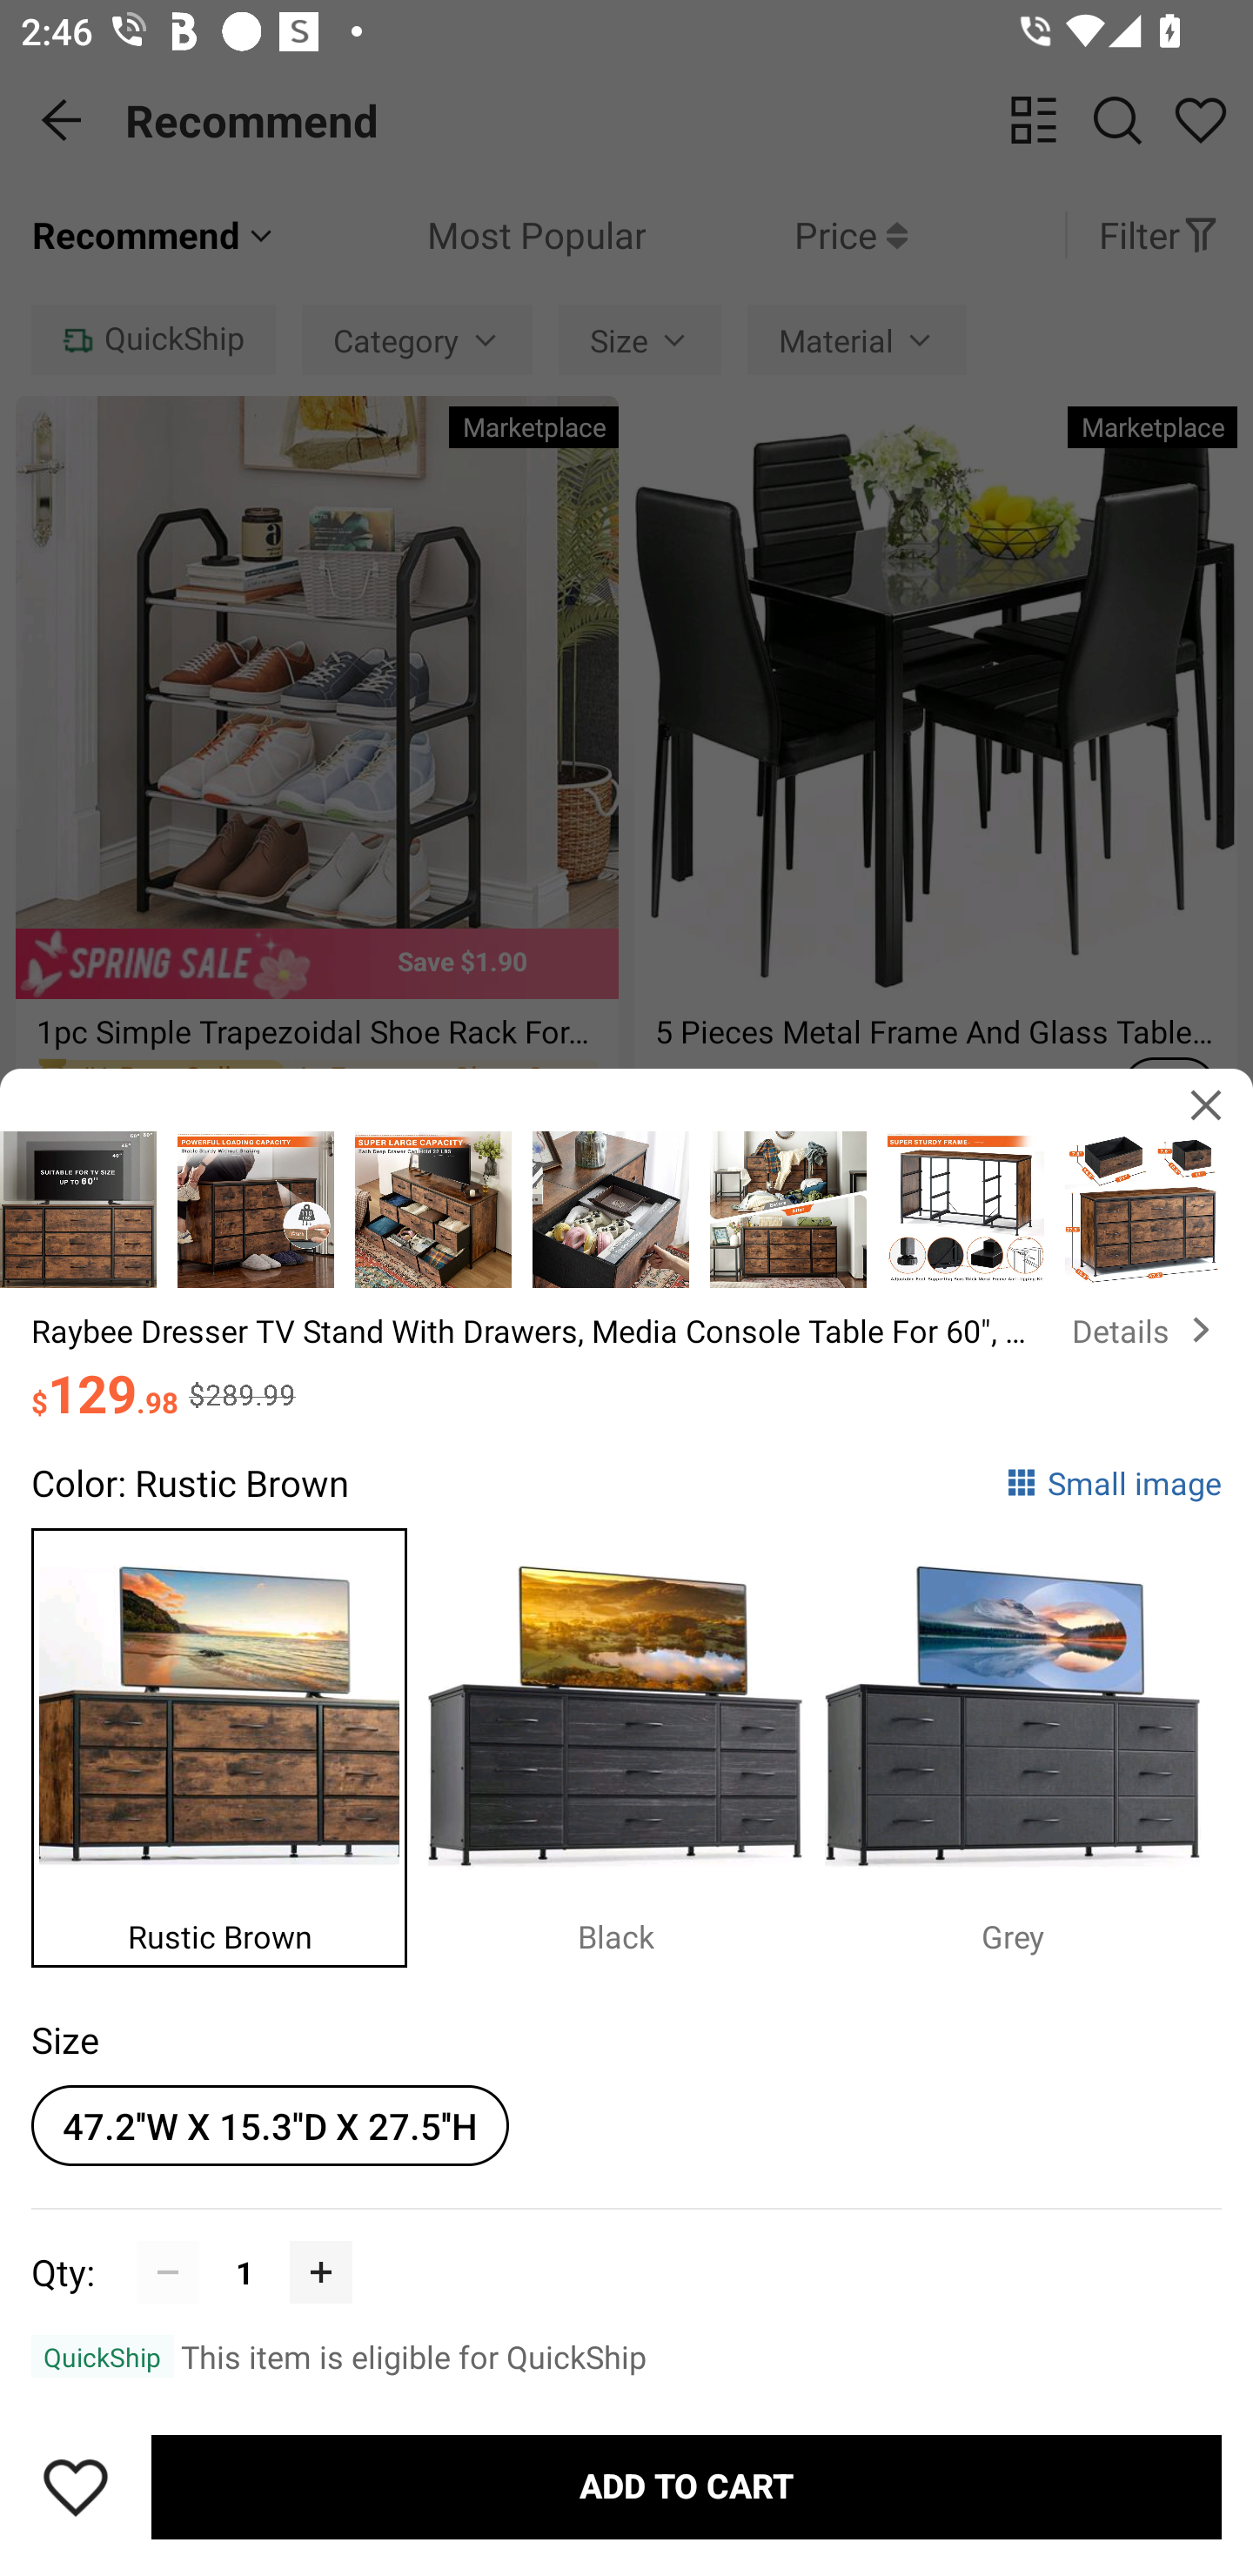 This screenshot has width=1253, height=2576. I want to click on Color: Rustic Brown, so click(190, 1482).